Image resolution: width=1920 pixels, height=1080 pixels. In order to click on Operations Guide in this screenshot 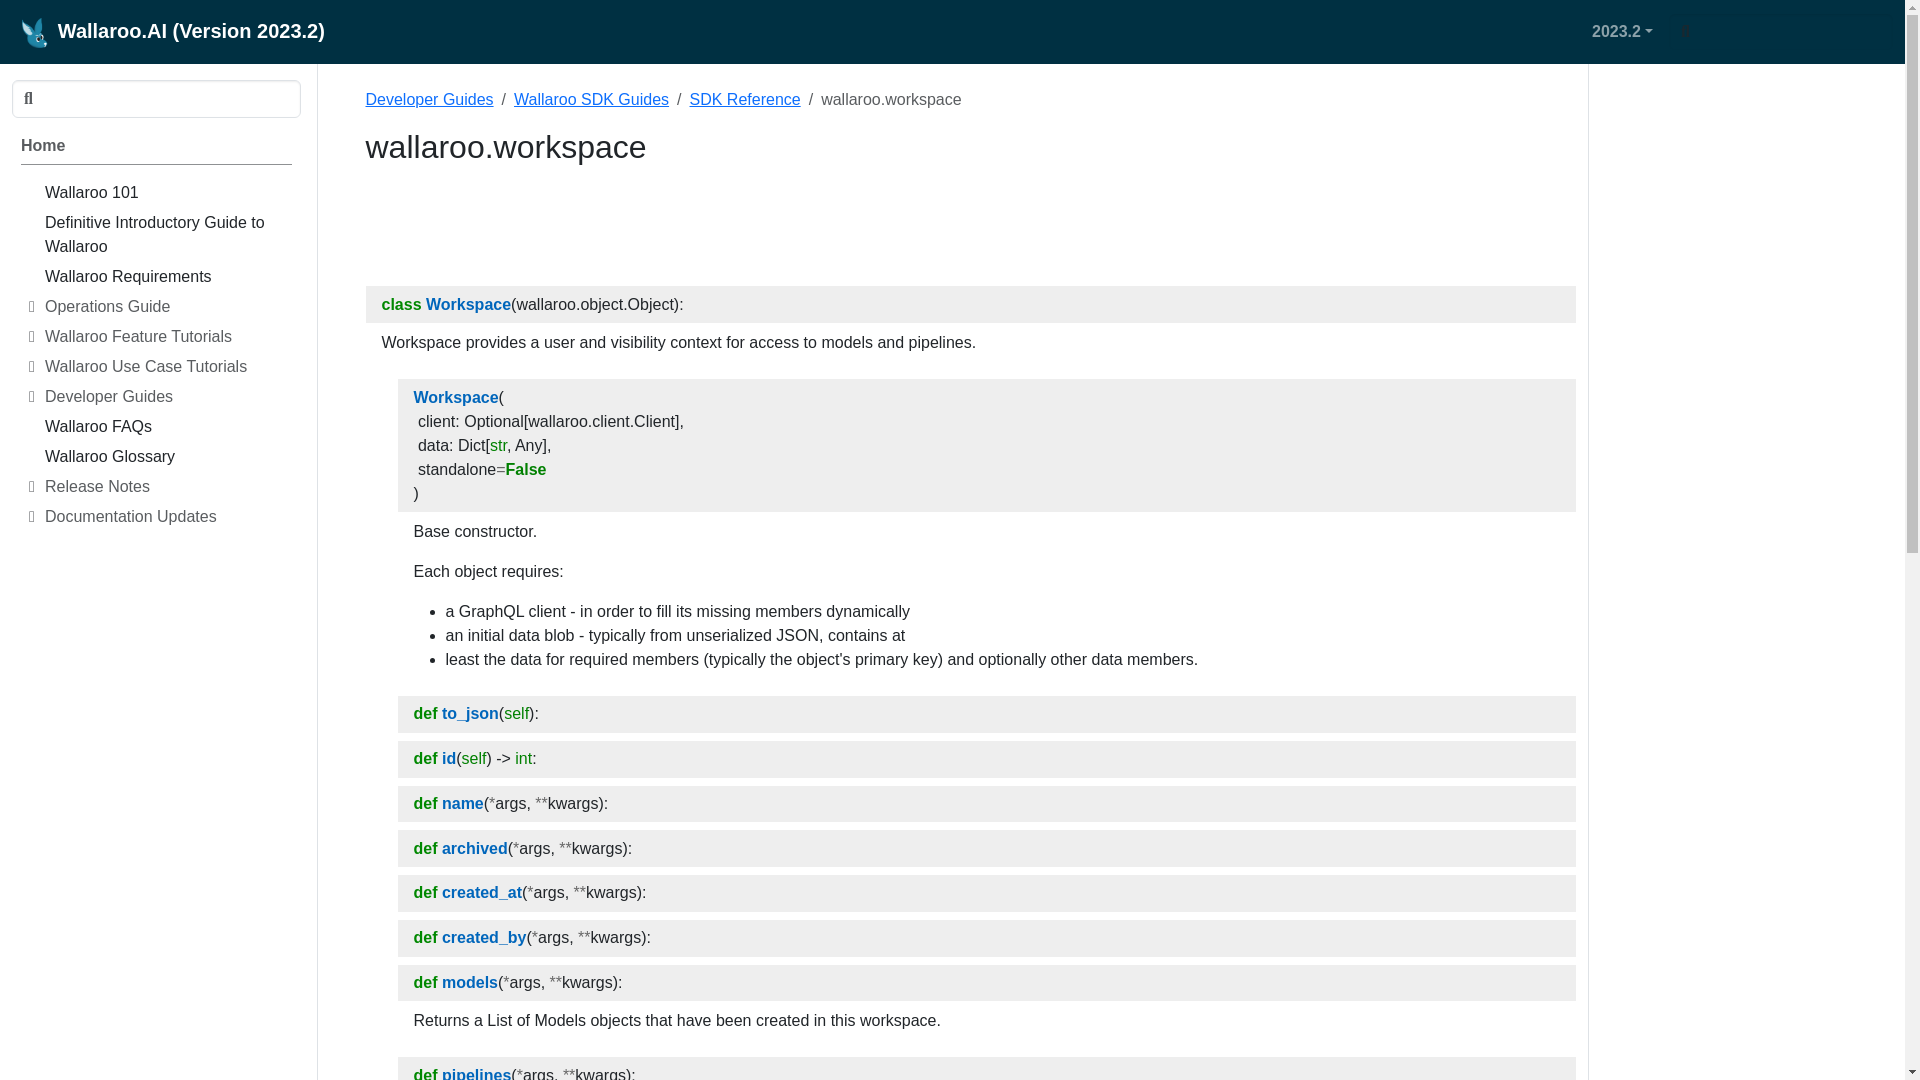, I will do `click(168, 310)`.